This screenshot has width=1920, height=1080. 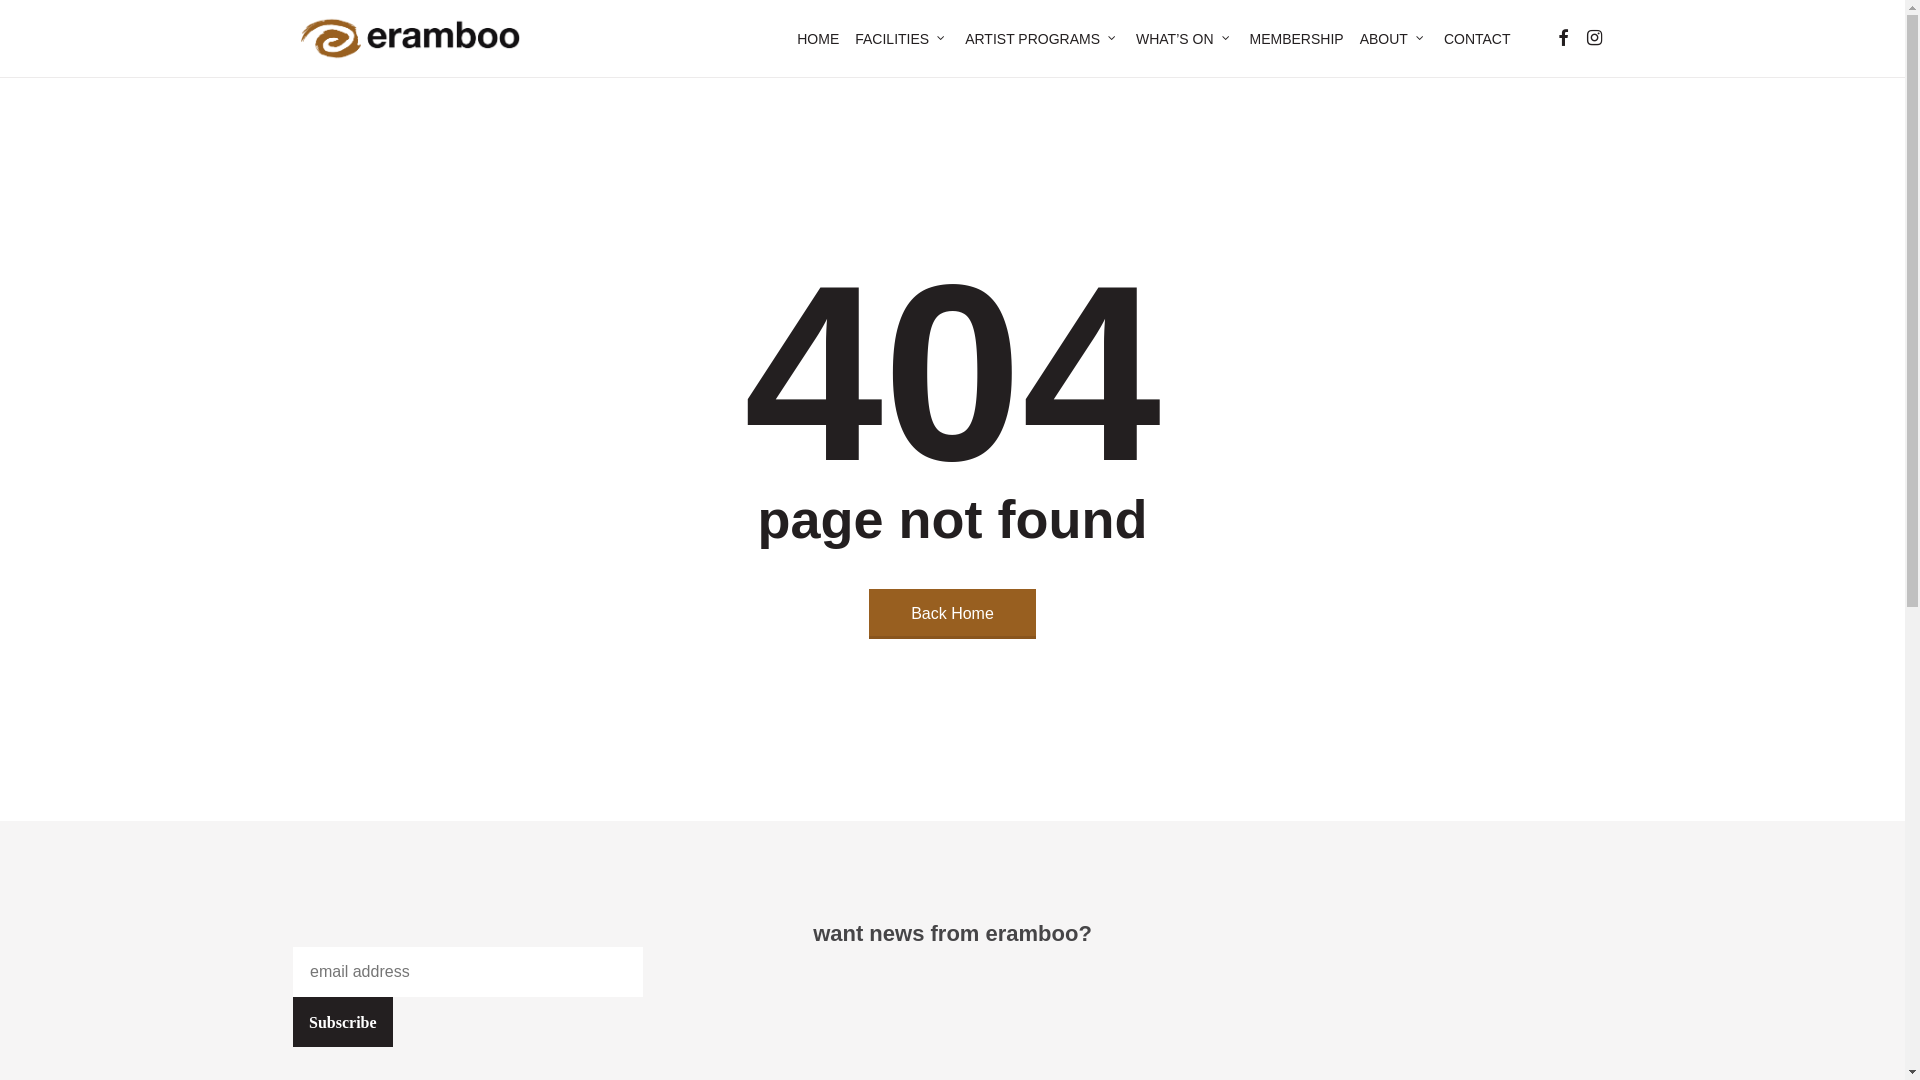 I want to click on MEMBERSHIP, so click(x=1297, y=39).